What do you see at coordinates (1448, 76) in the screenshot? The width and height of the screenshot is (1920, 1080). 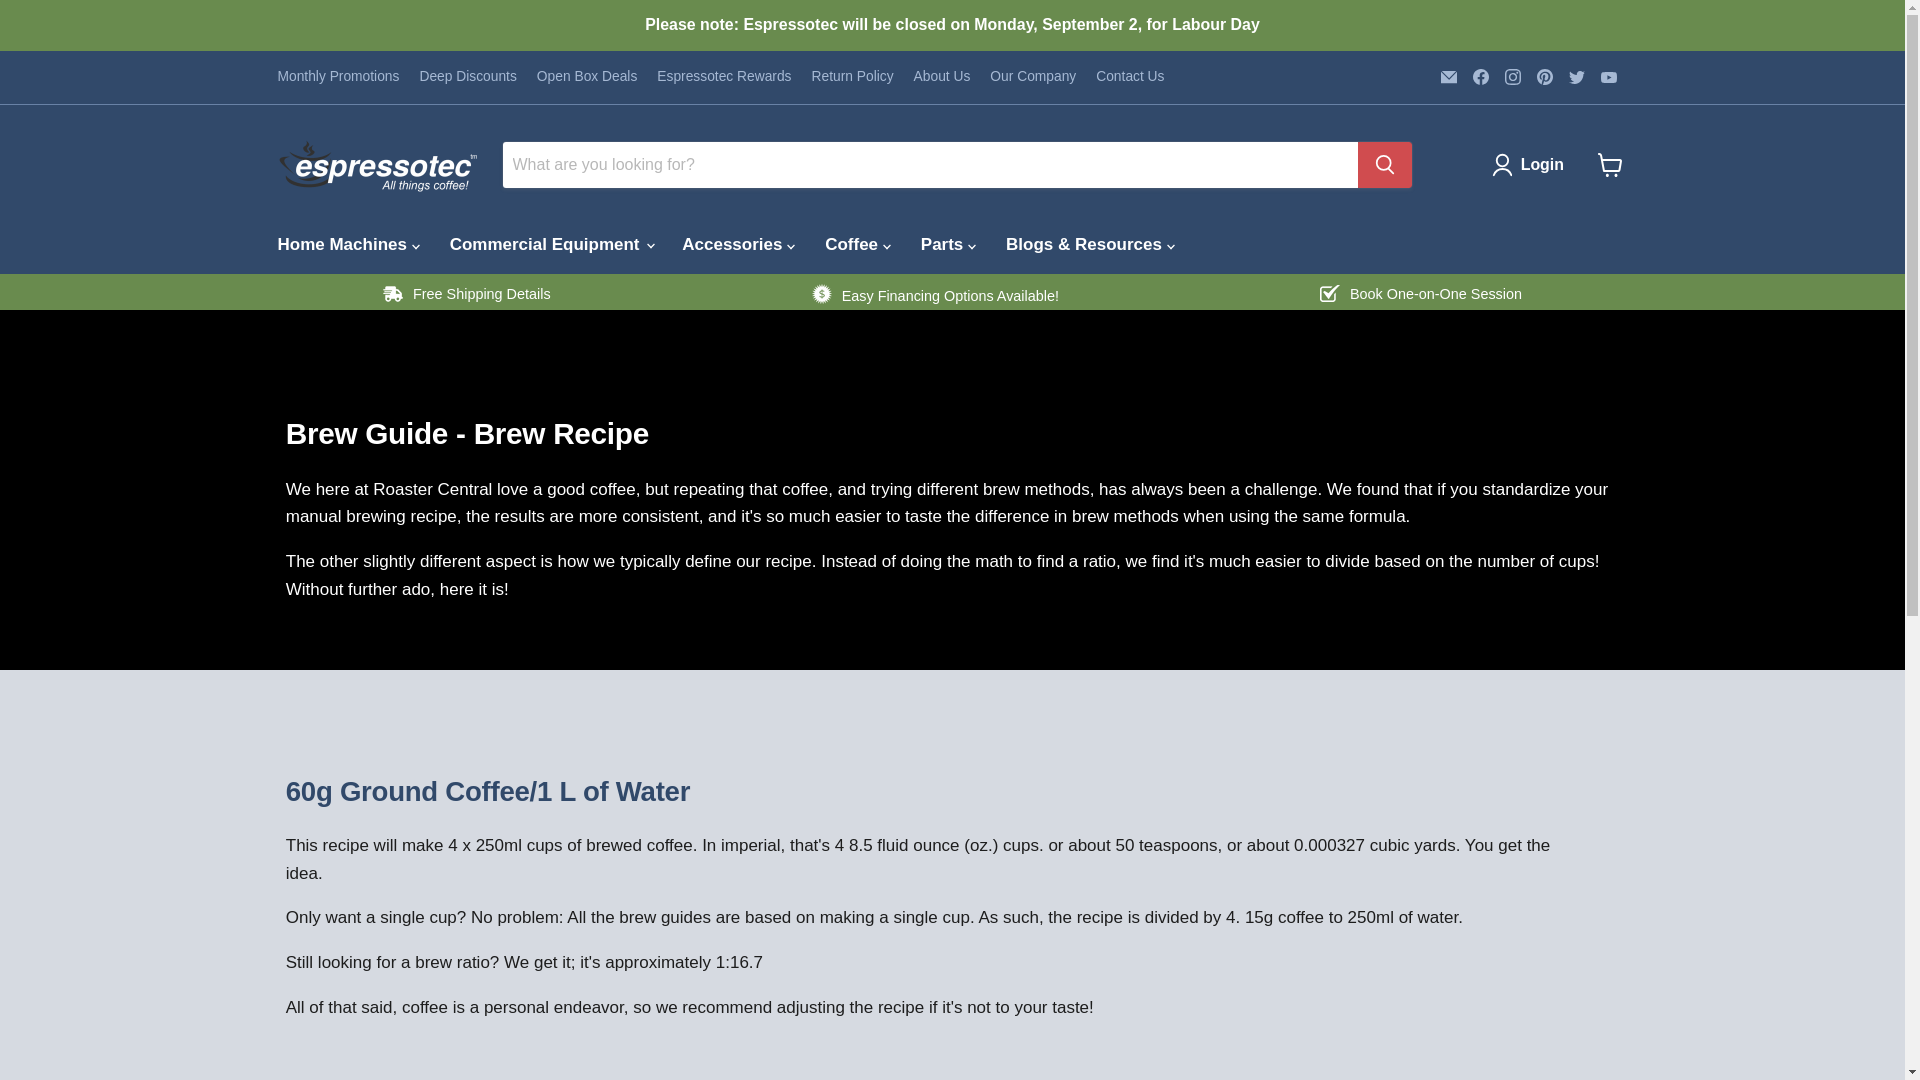 I see `Email` at bounding box center [1448, 76].